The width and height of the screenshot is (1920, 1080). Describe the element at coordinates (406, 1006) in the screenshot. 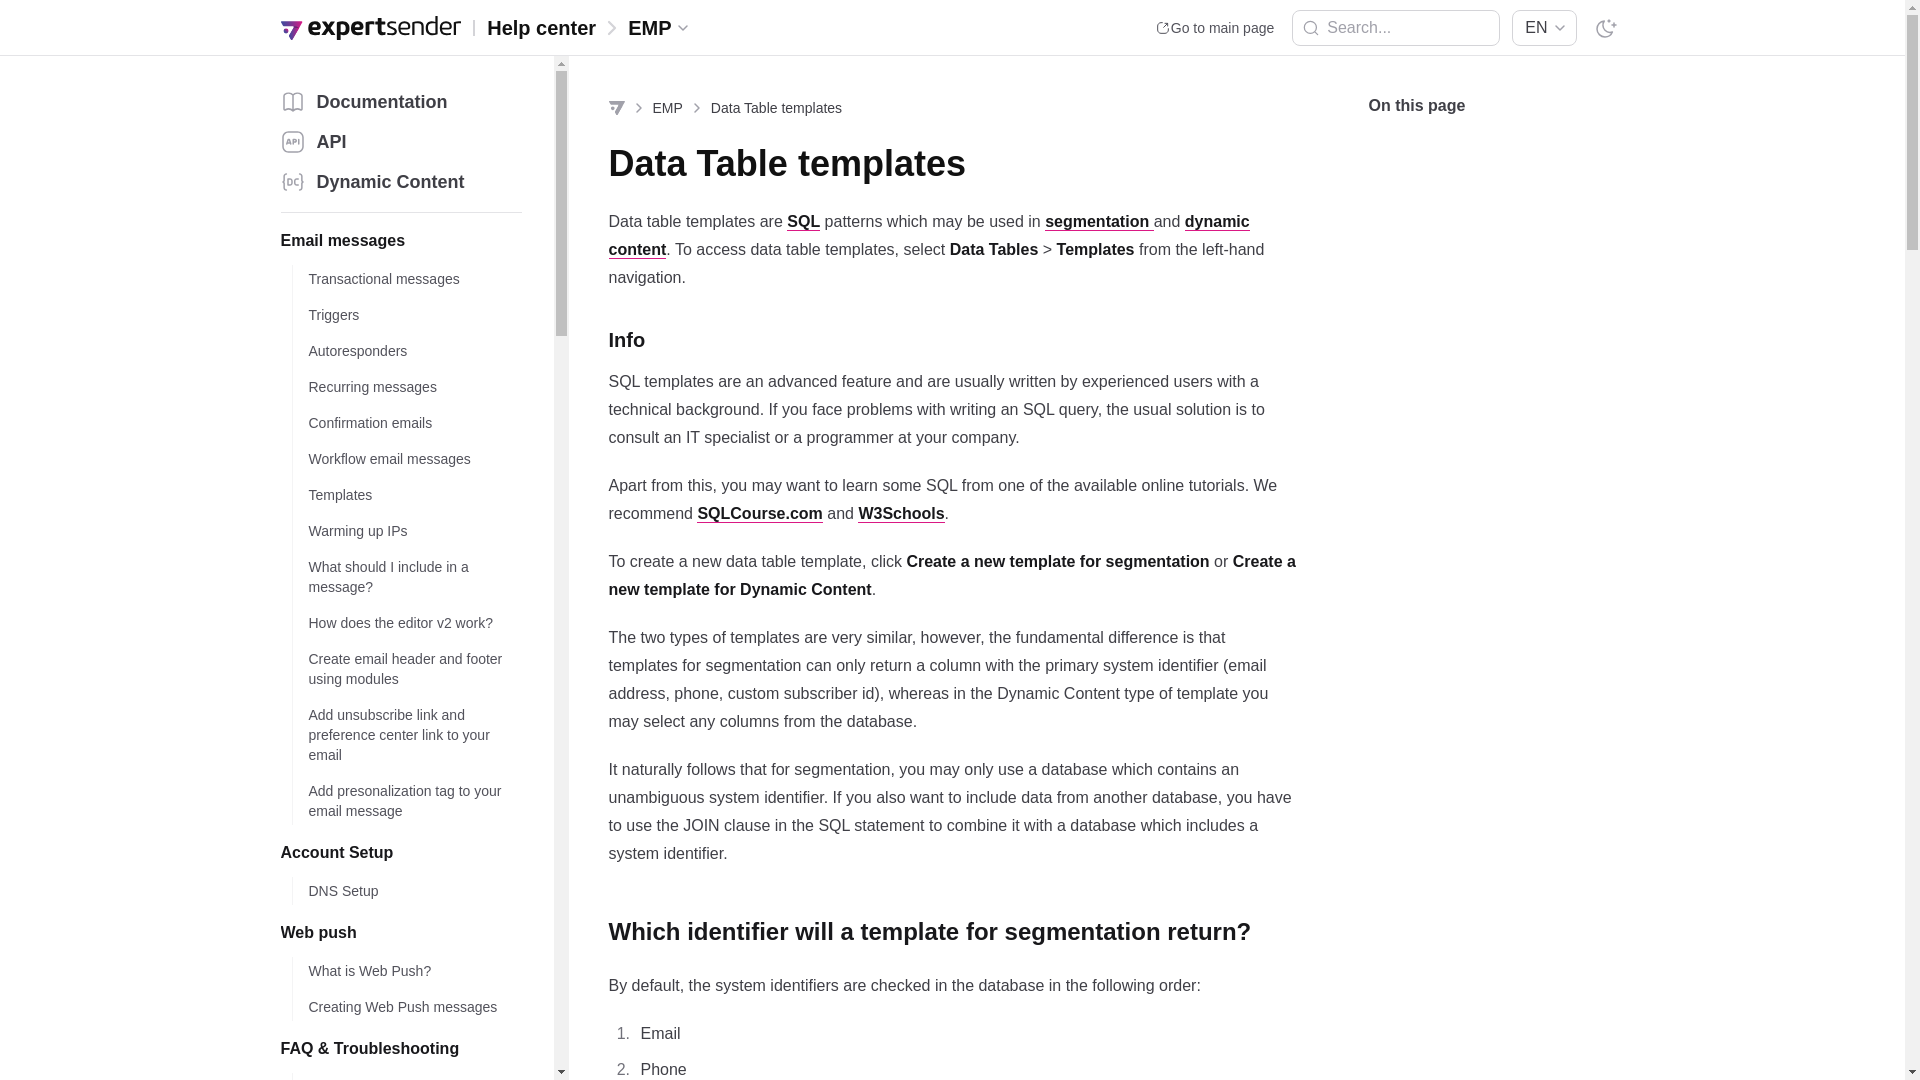

I see `Creating Web Push messages` at that location.